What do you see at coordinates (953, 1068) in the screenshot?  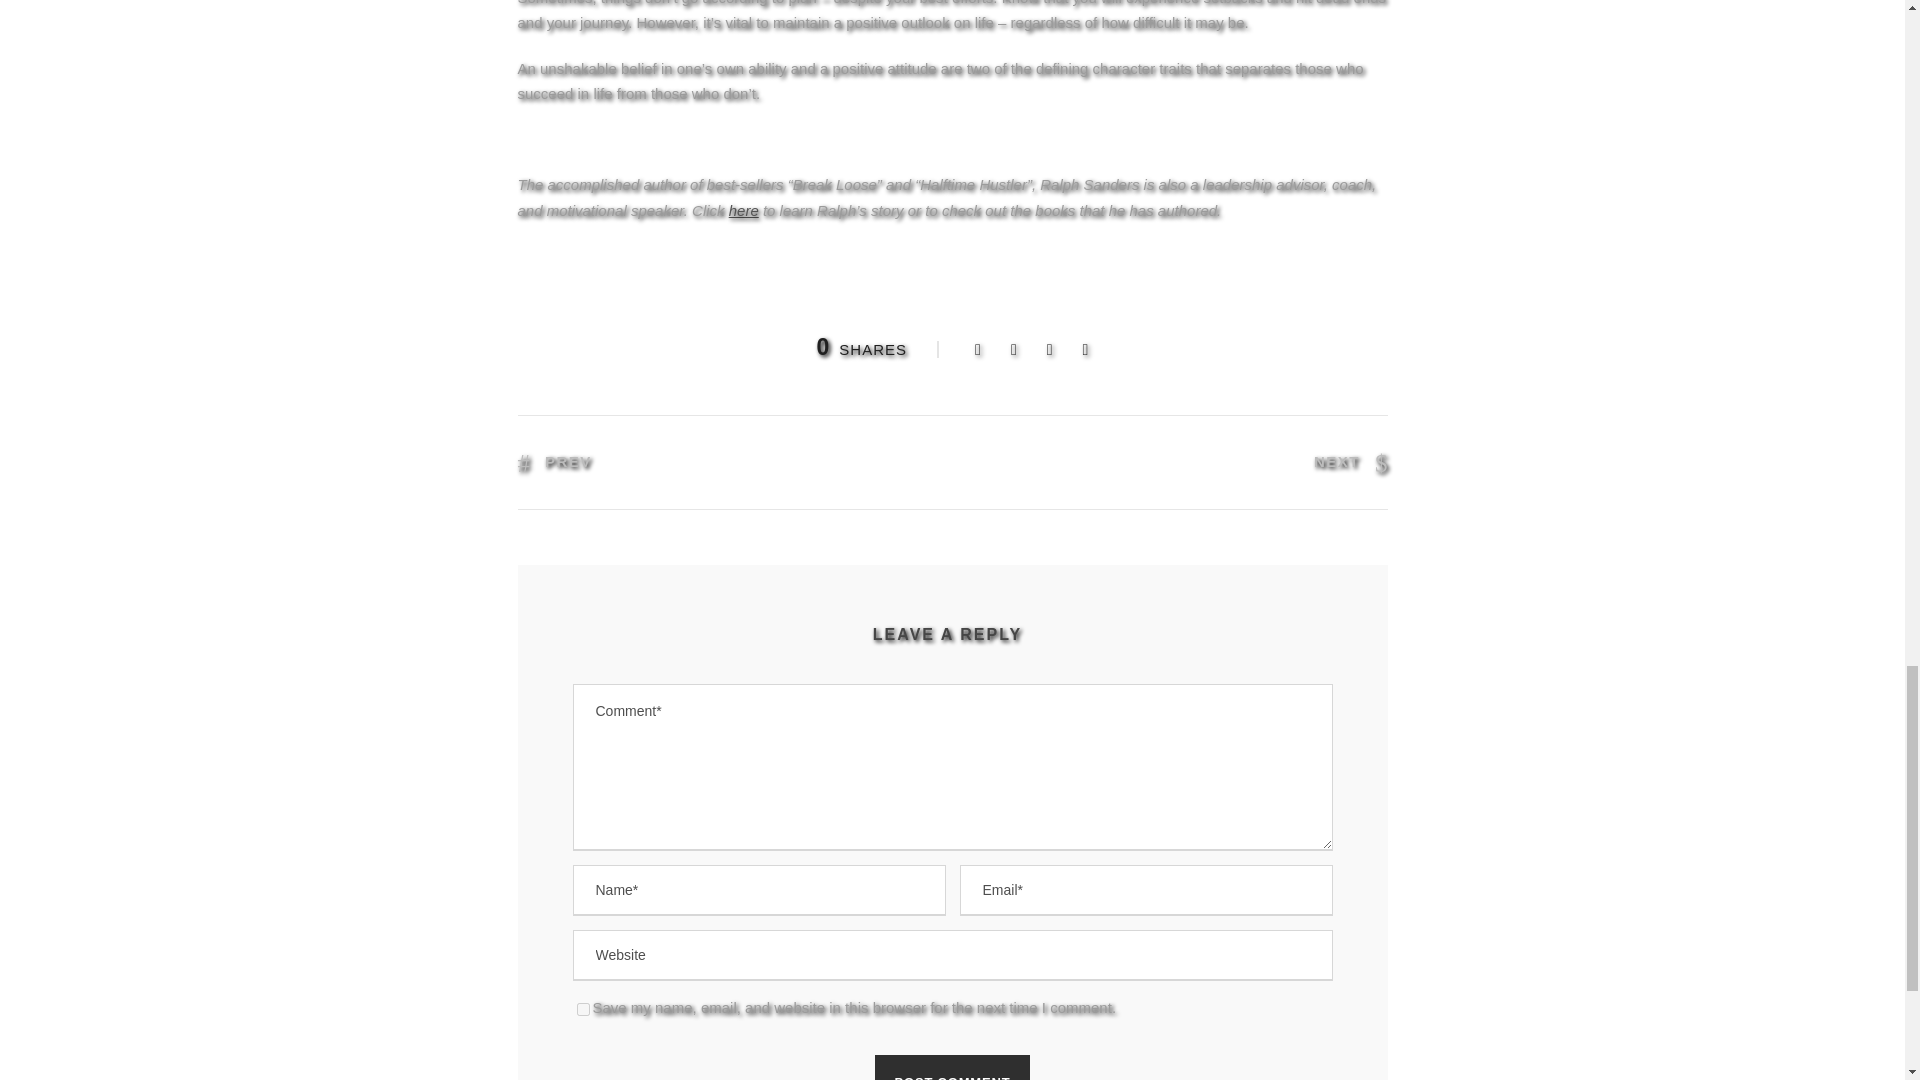 I see `Post Comment` at bounding box center [953, 1068].